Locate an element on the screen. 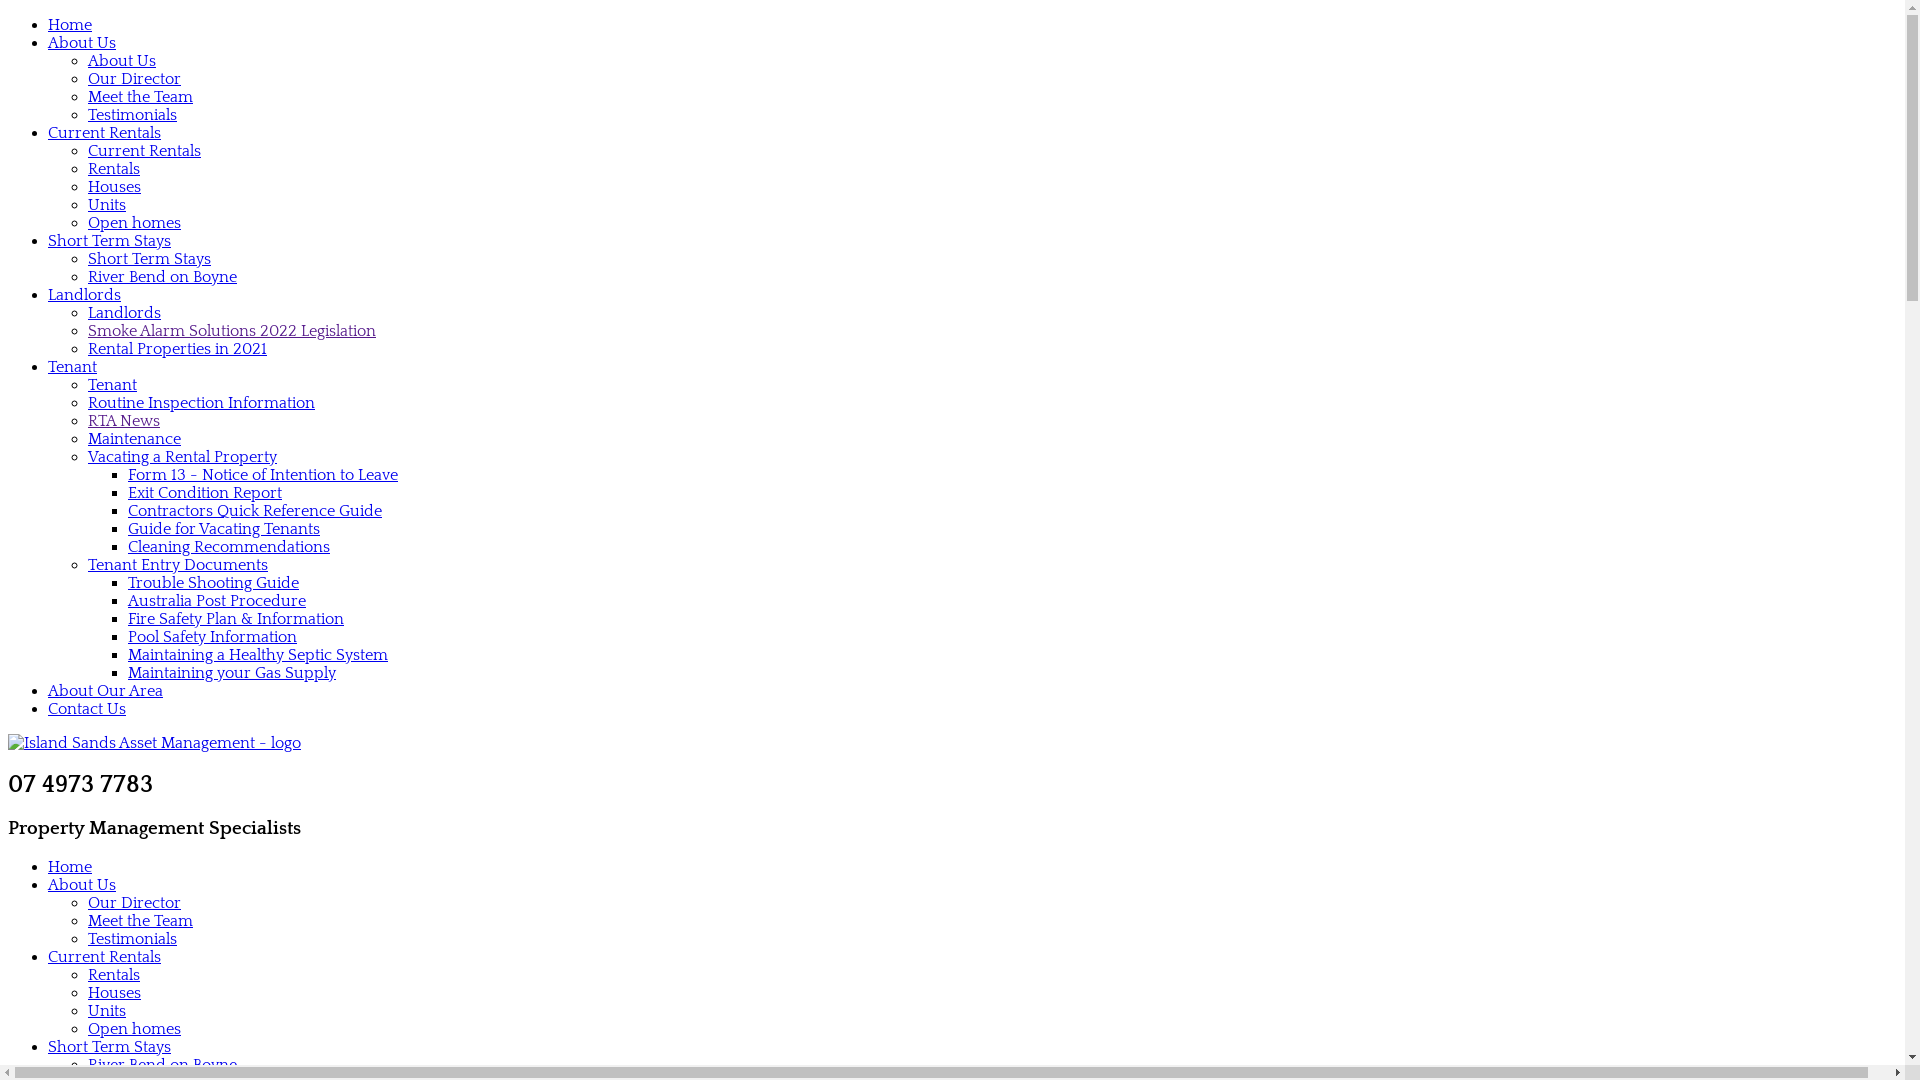  Routine Inspection Information is located at coordinates (202, 403).